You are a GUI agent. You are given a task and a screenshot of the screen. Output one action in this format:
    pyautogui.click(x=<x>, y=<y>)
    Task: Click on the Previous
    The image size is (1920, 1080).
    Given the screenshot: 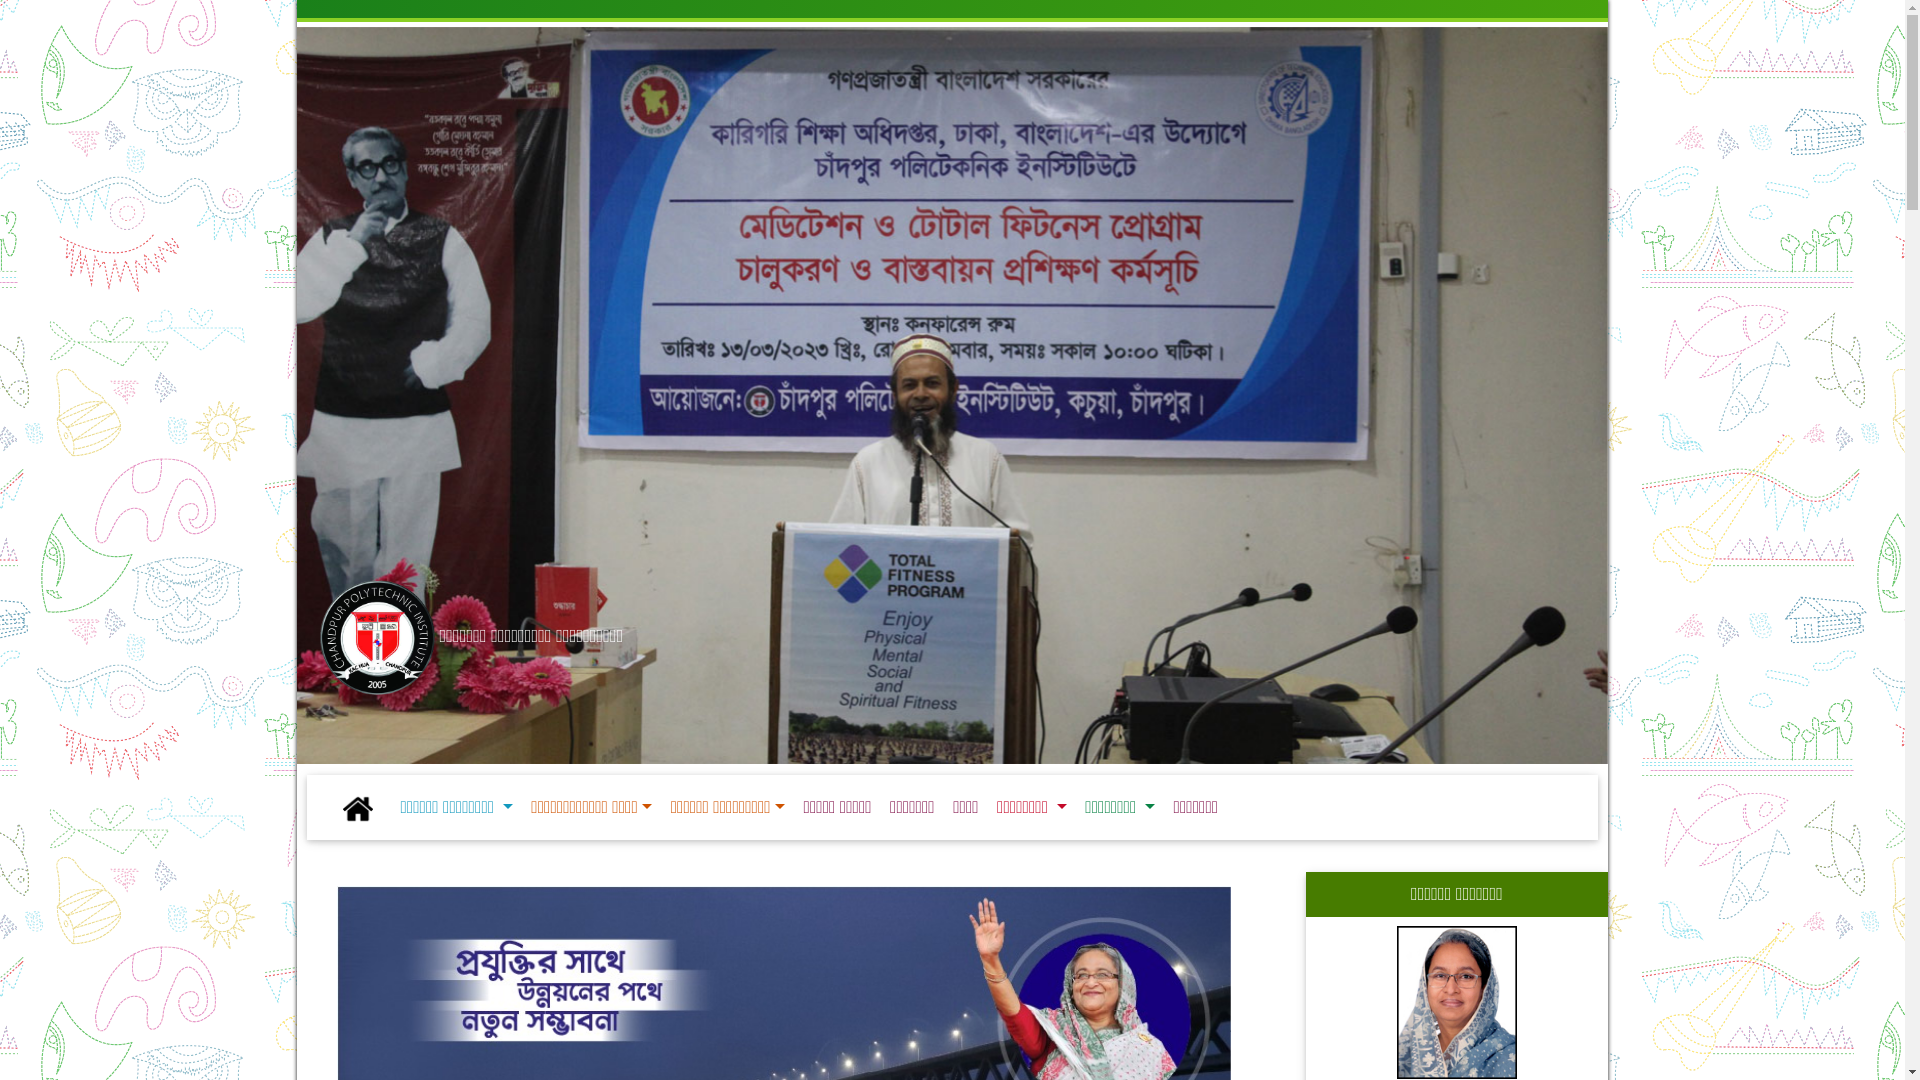 What is the action you would take?
    pyautogui.click(x=344, y=344)
    